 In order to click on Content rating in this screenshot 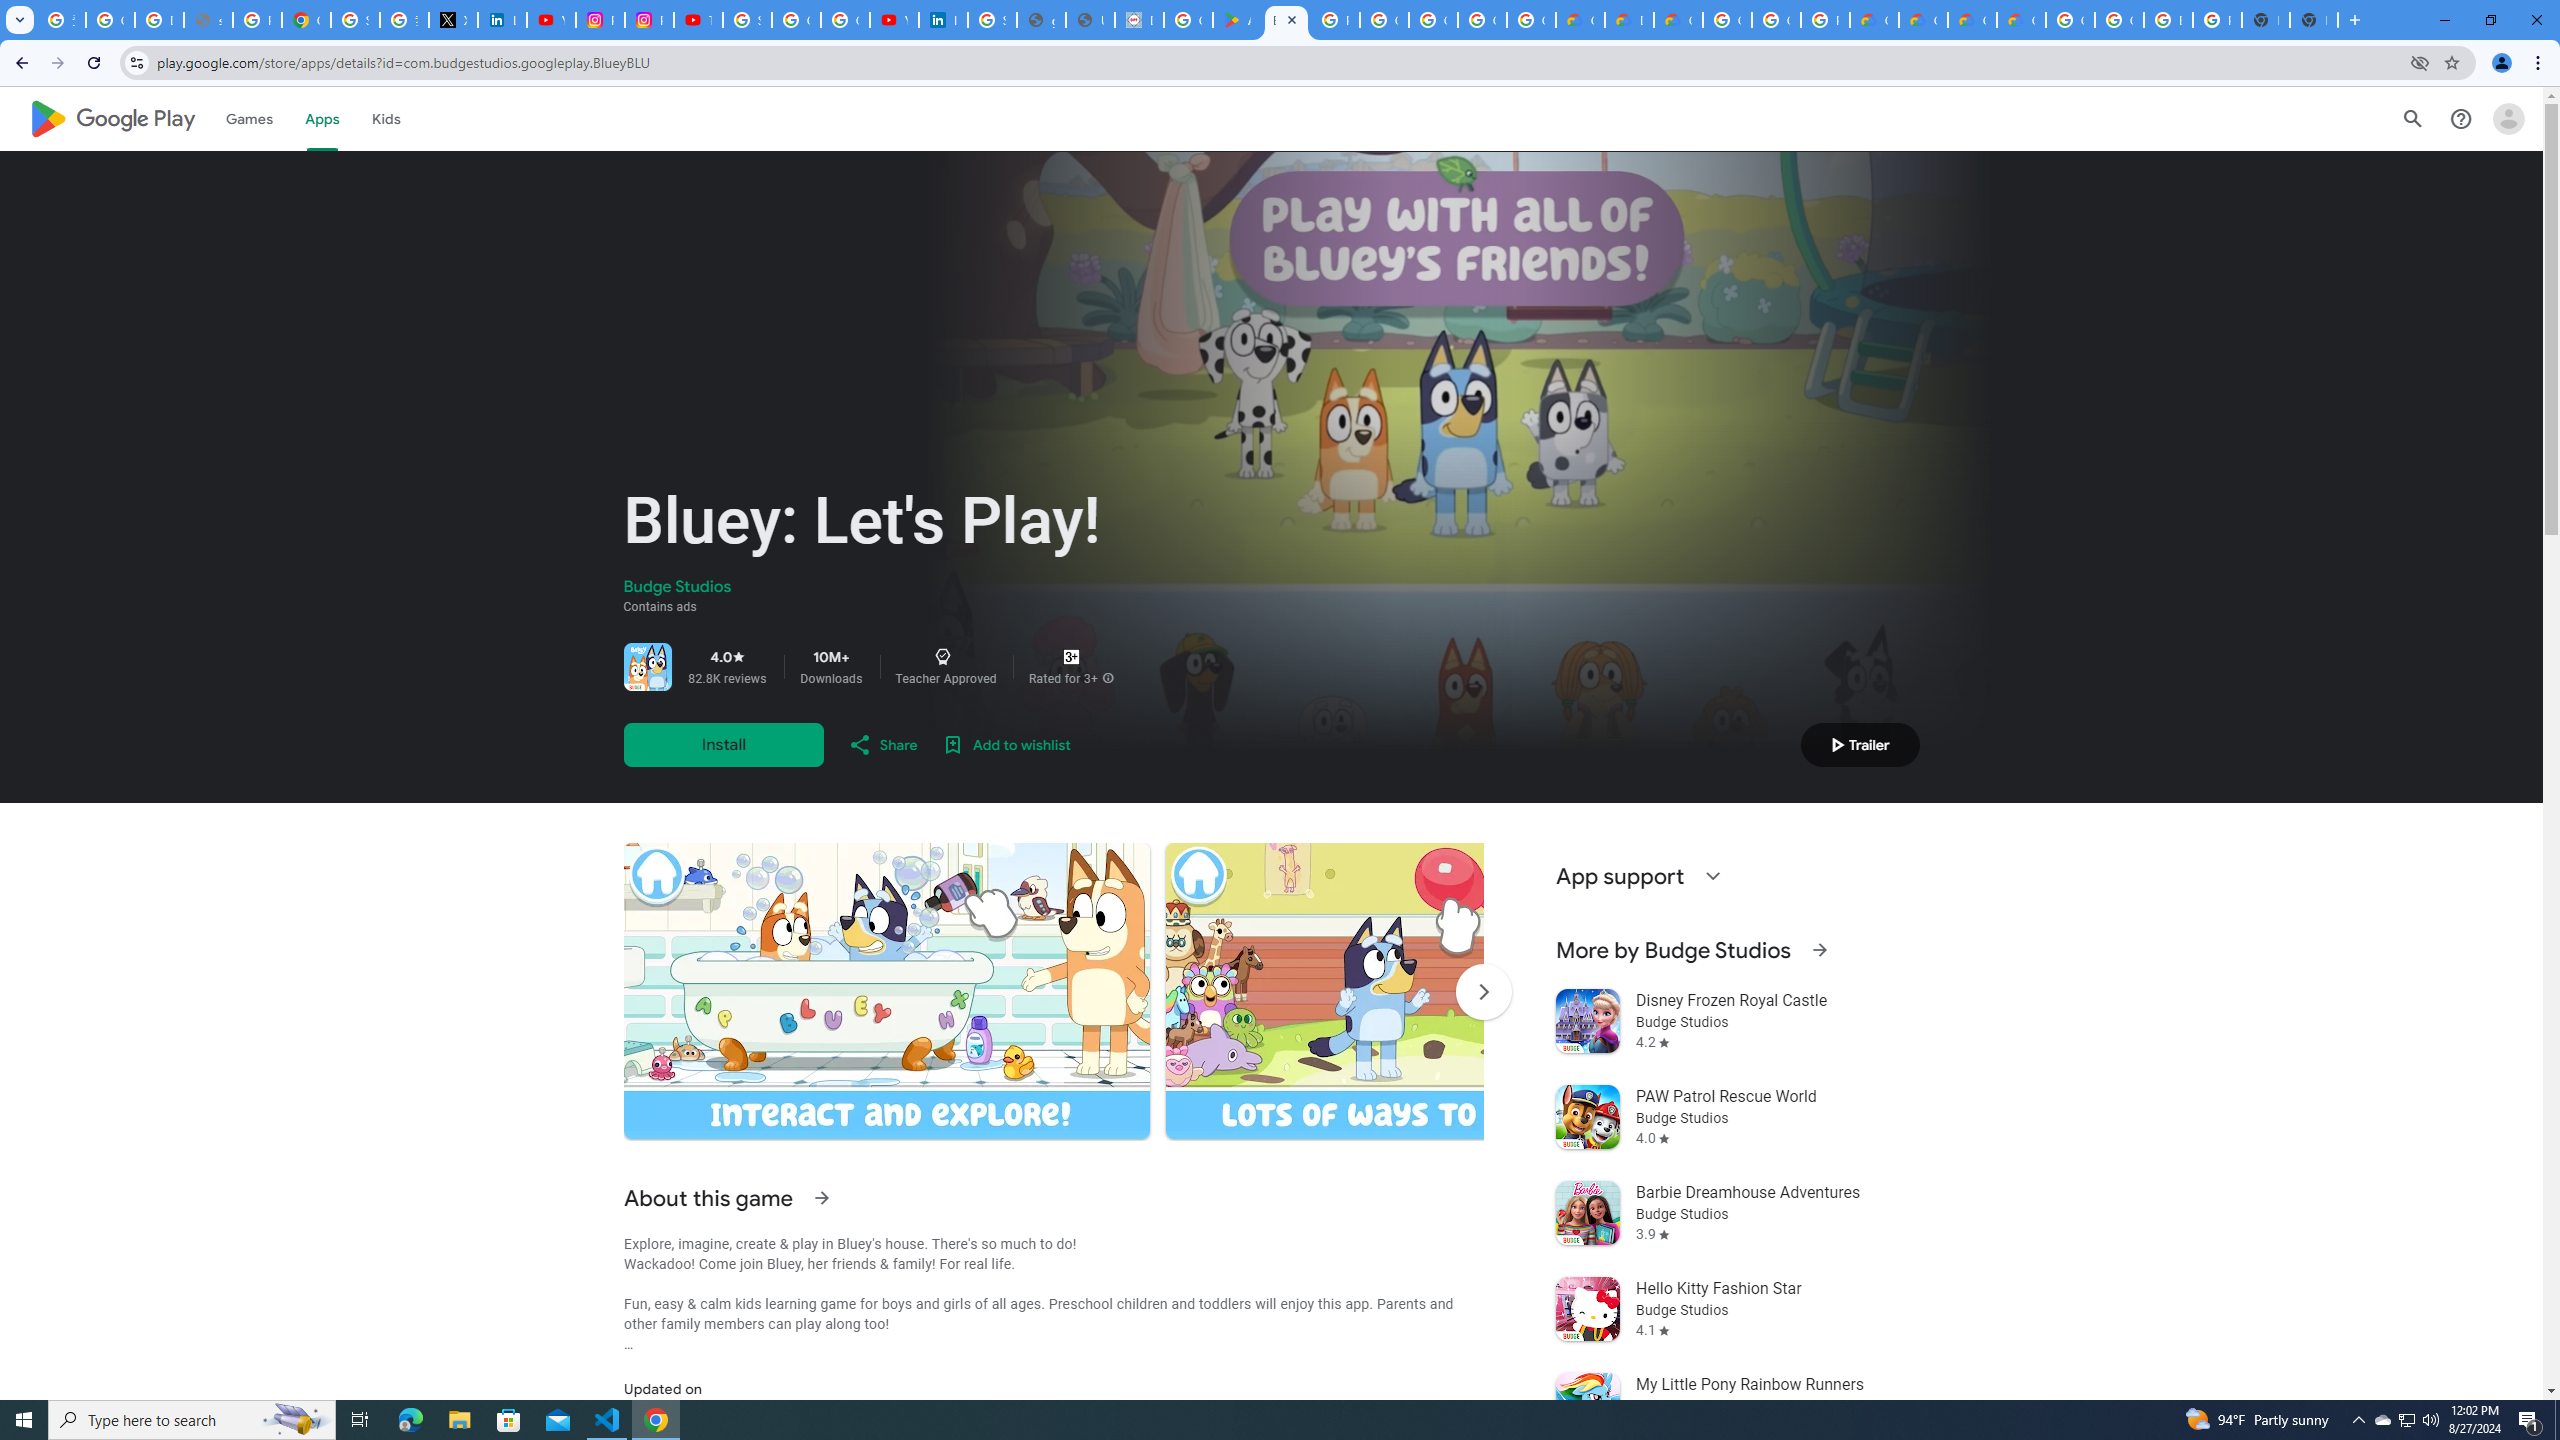, I will do `click(1071, 657)`.